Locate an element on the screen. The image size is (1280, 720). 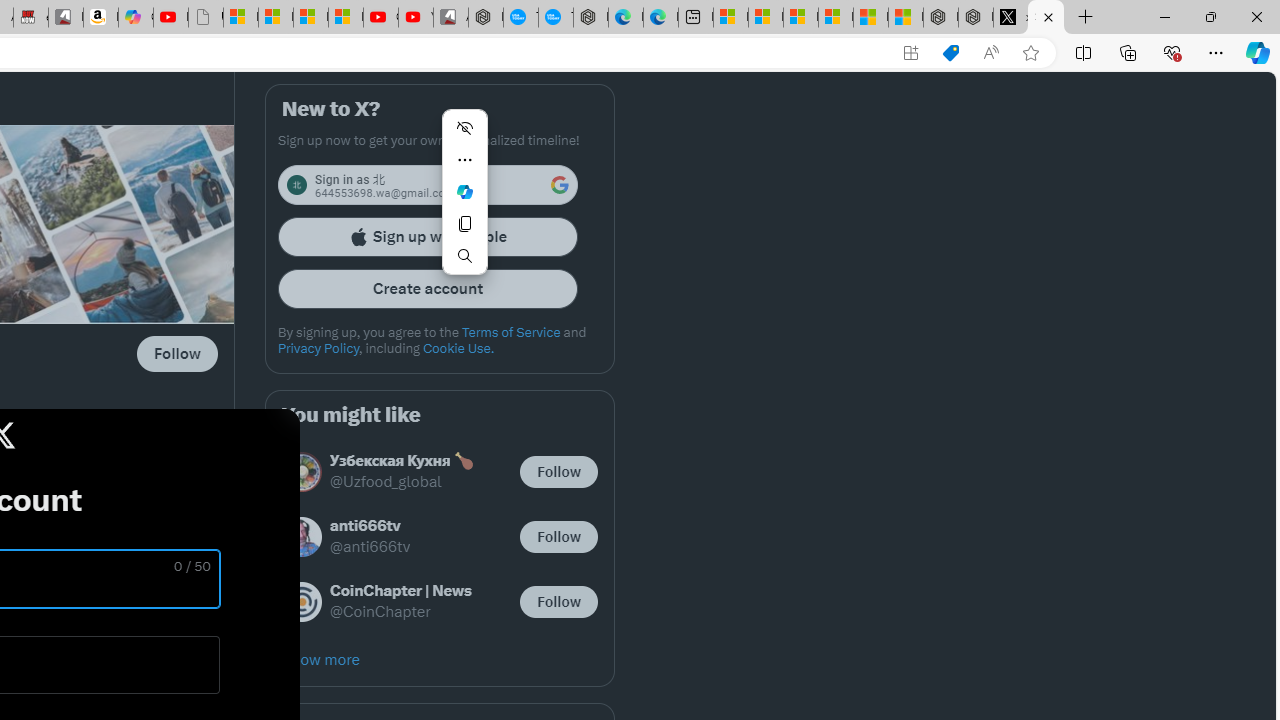
Copilot is located at coordinates (136, 18).